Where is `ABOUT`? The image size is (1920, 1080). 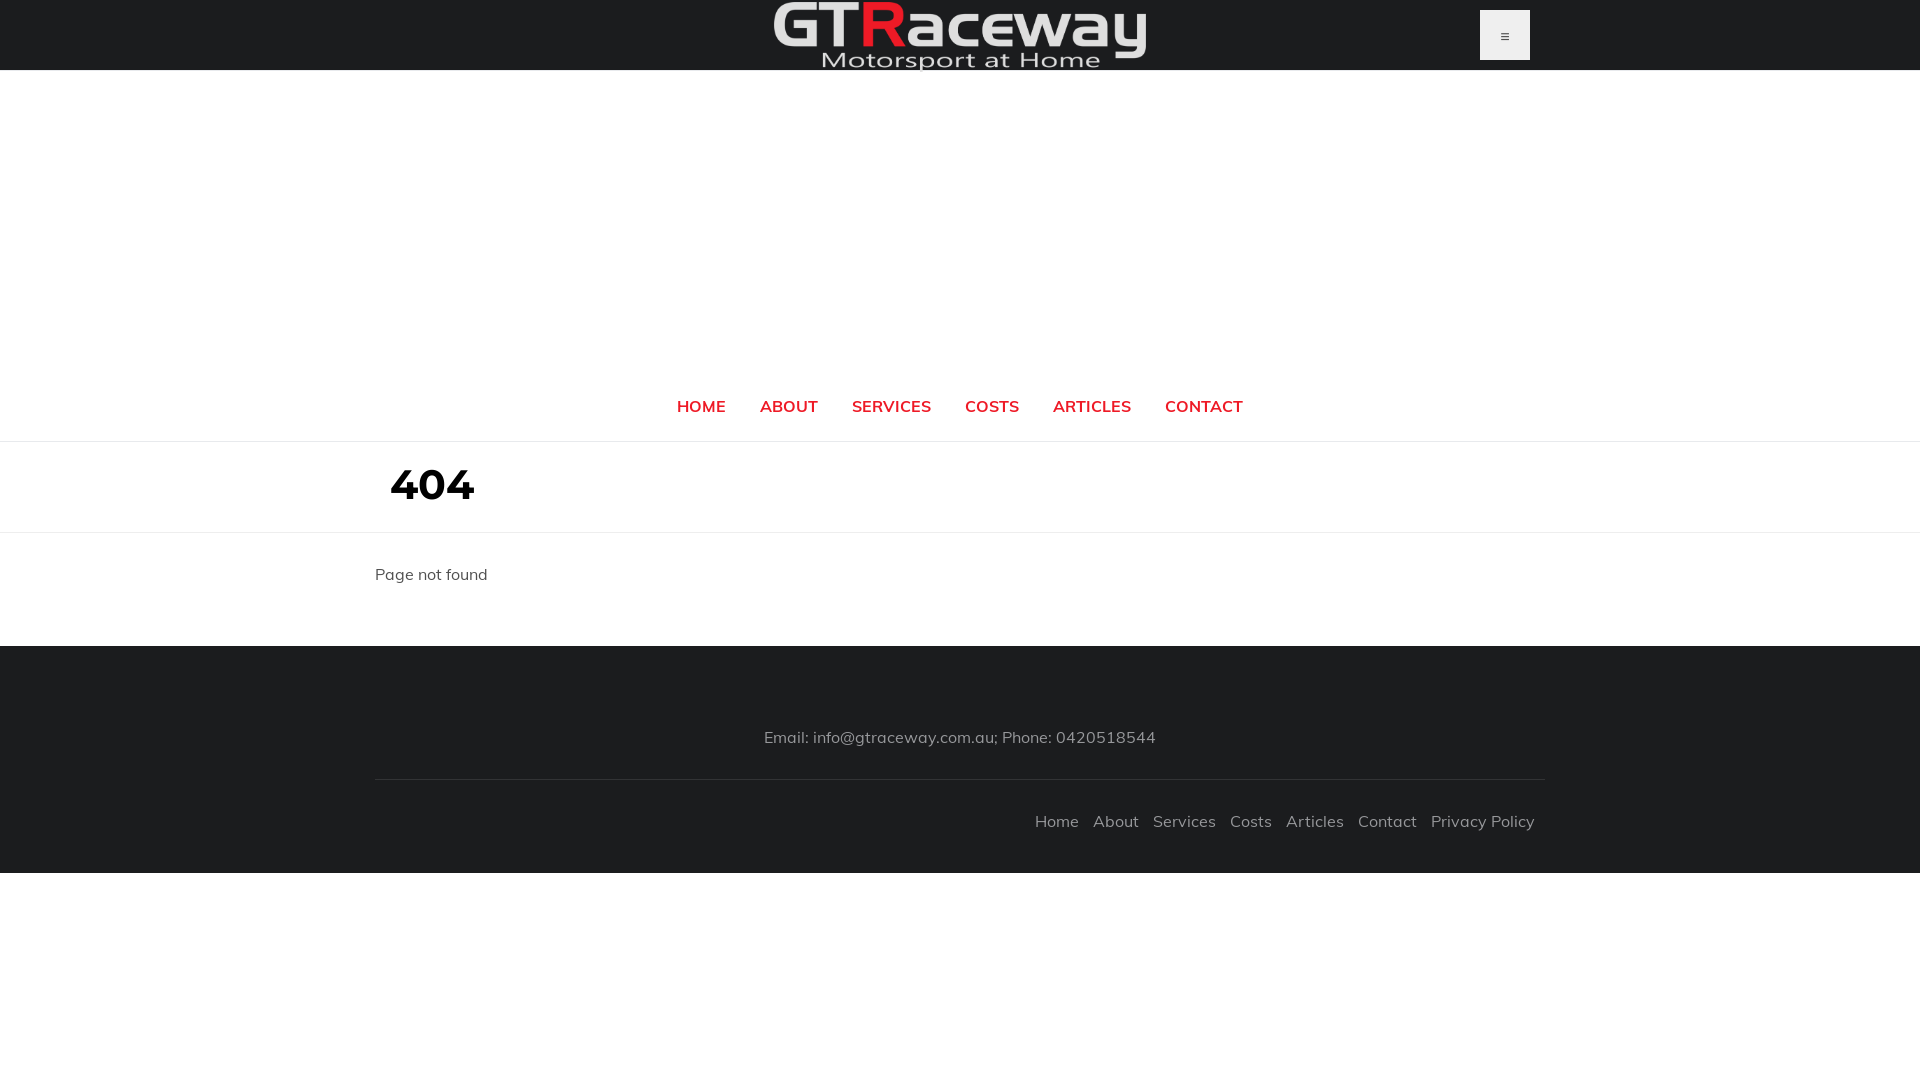
ABOUT is located at coordinates (789, 406).